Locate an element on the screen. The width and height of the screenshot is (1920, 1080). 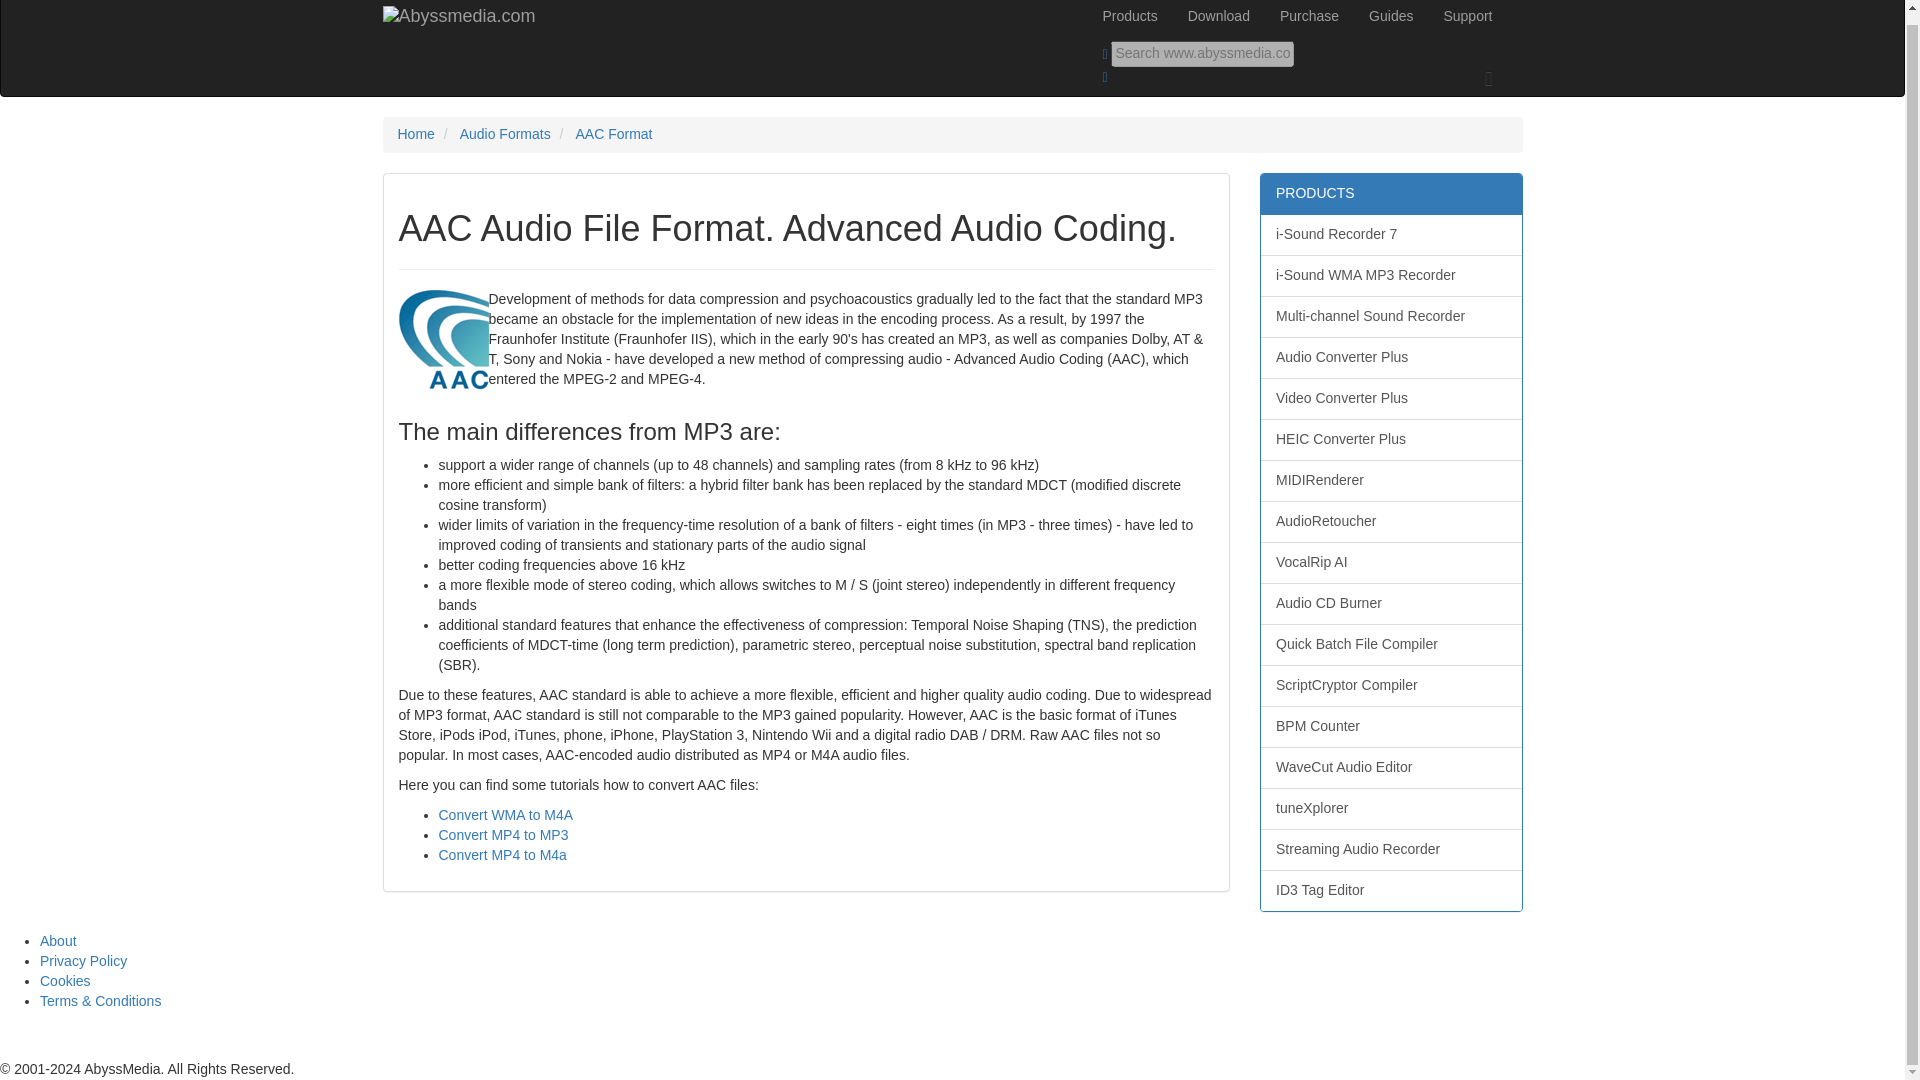
RSS Feed is located at coordinates (194, 1038).